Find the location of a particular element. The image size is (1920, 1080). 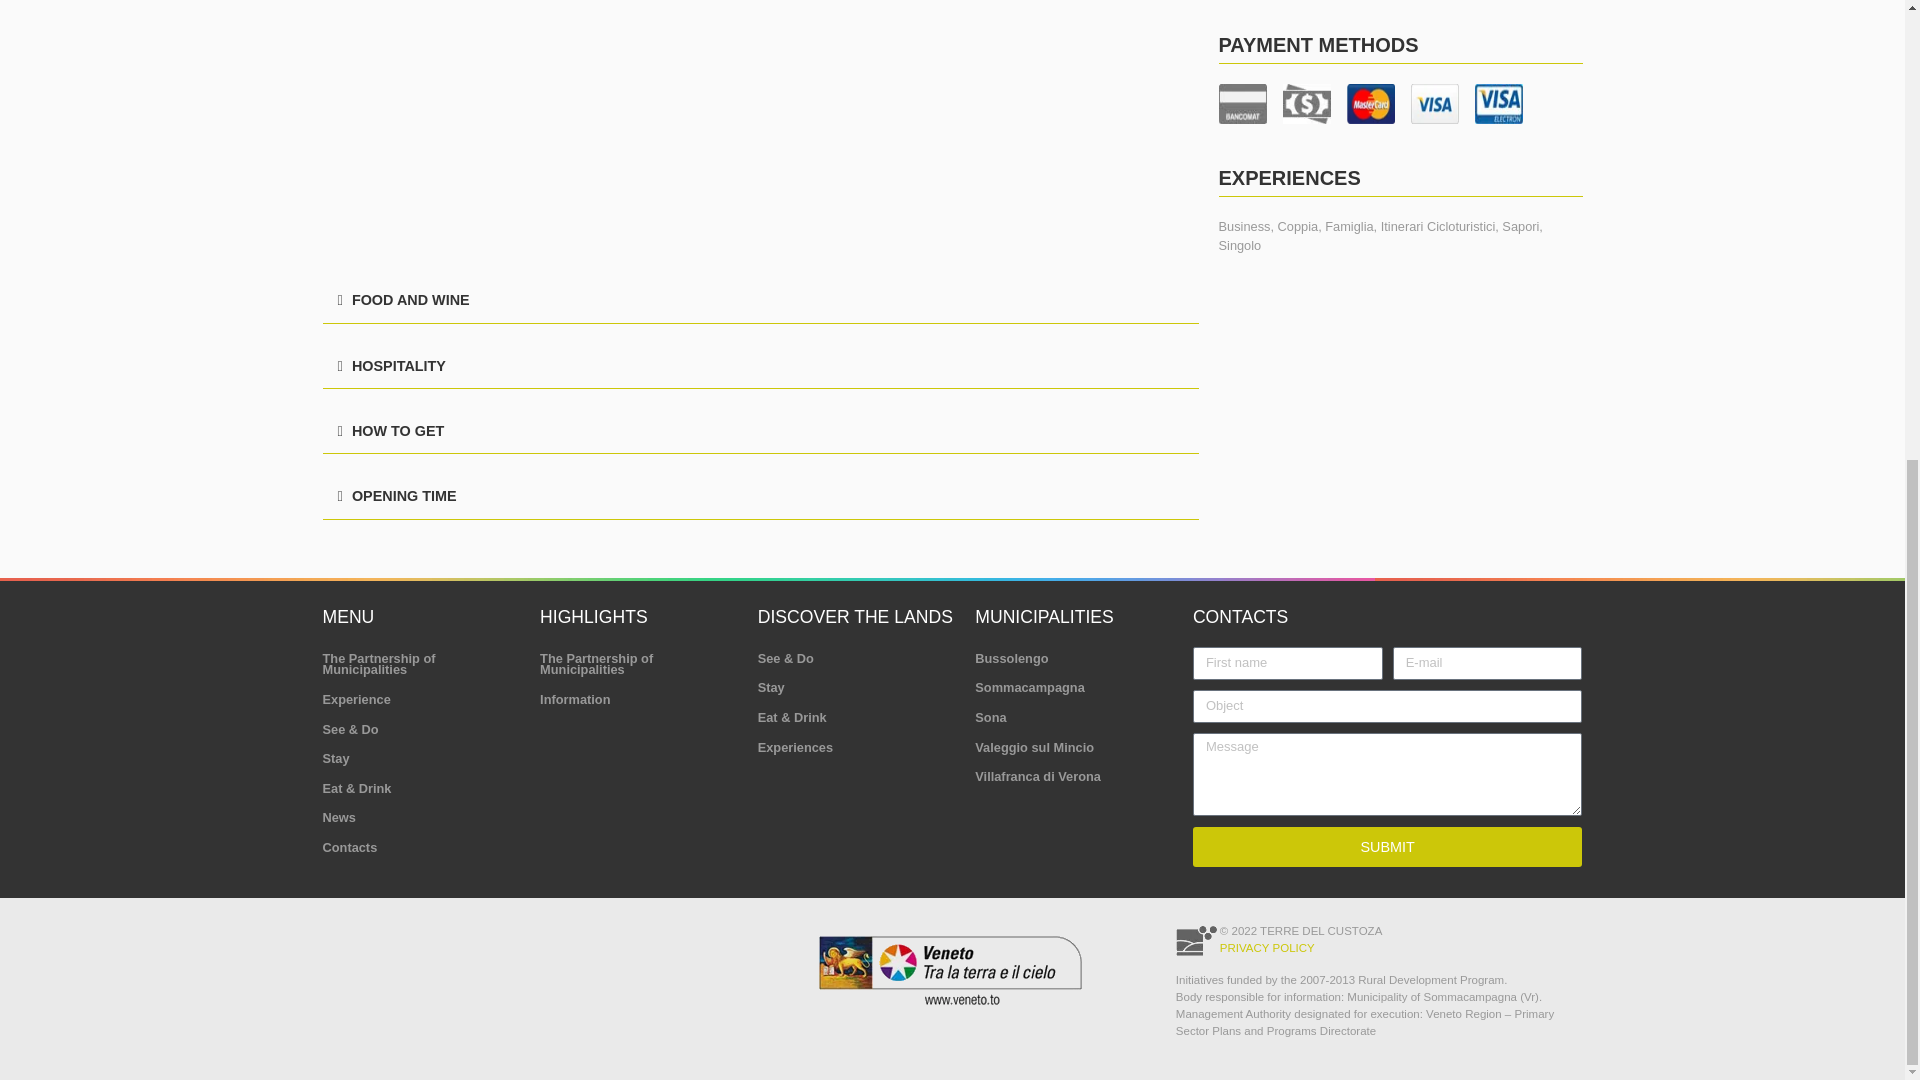

Visa is located at coordinates (1433, 104).